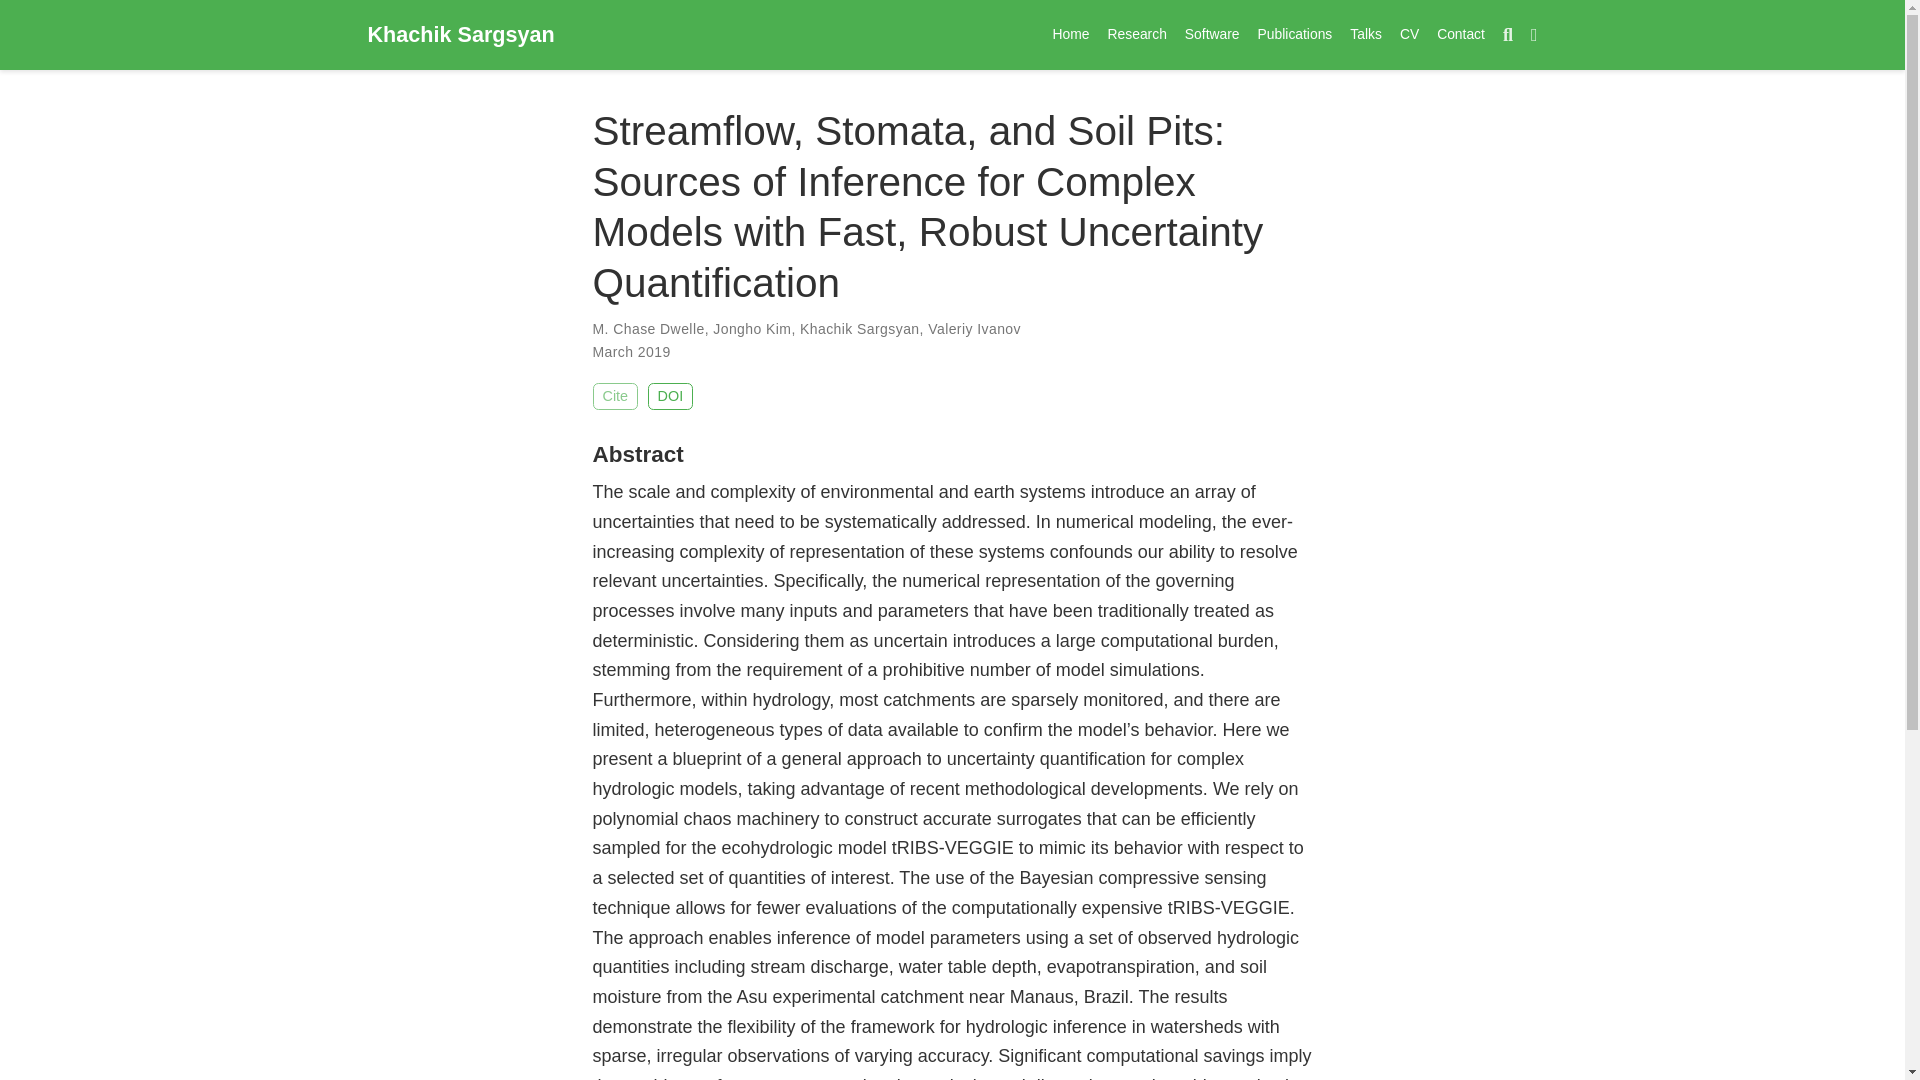 The width and height of the screenshot is (1920, 1080). What do you see at coordinates (1460, 34) in the screenshot?
I see `Contact` at bounding box center [1460, 34].